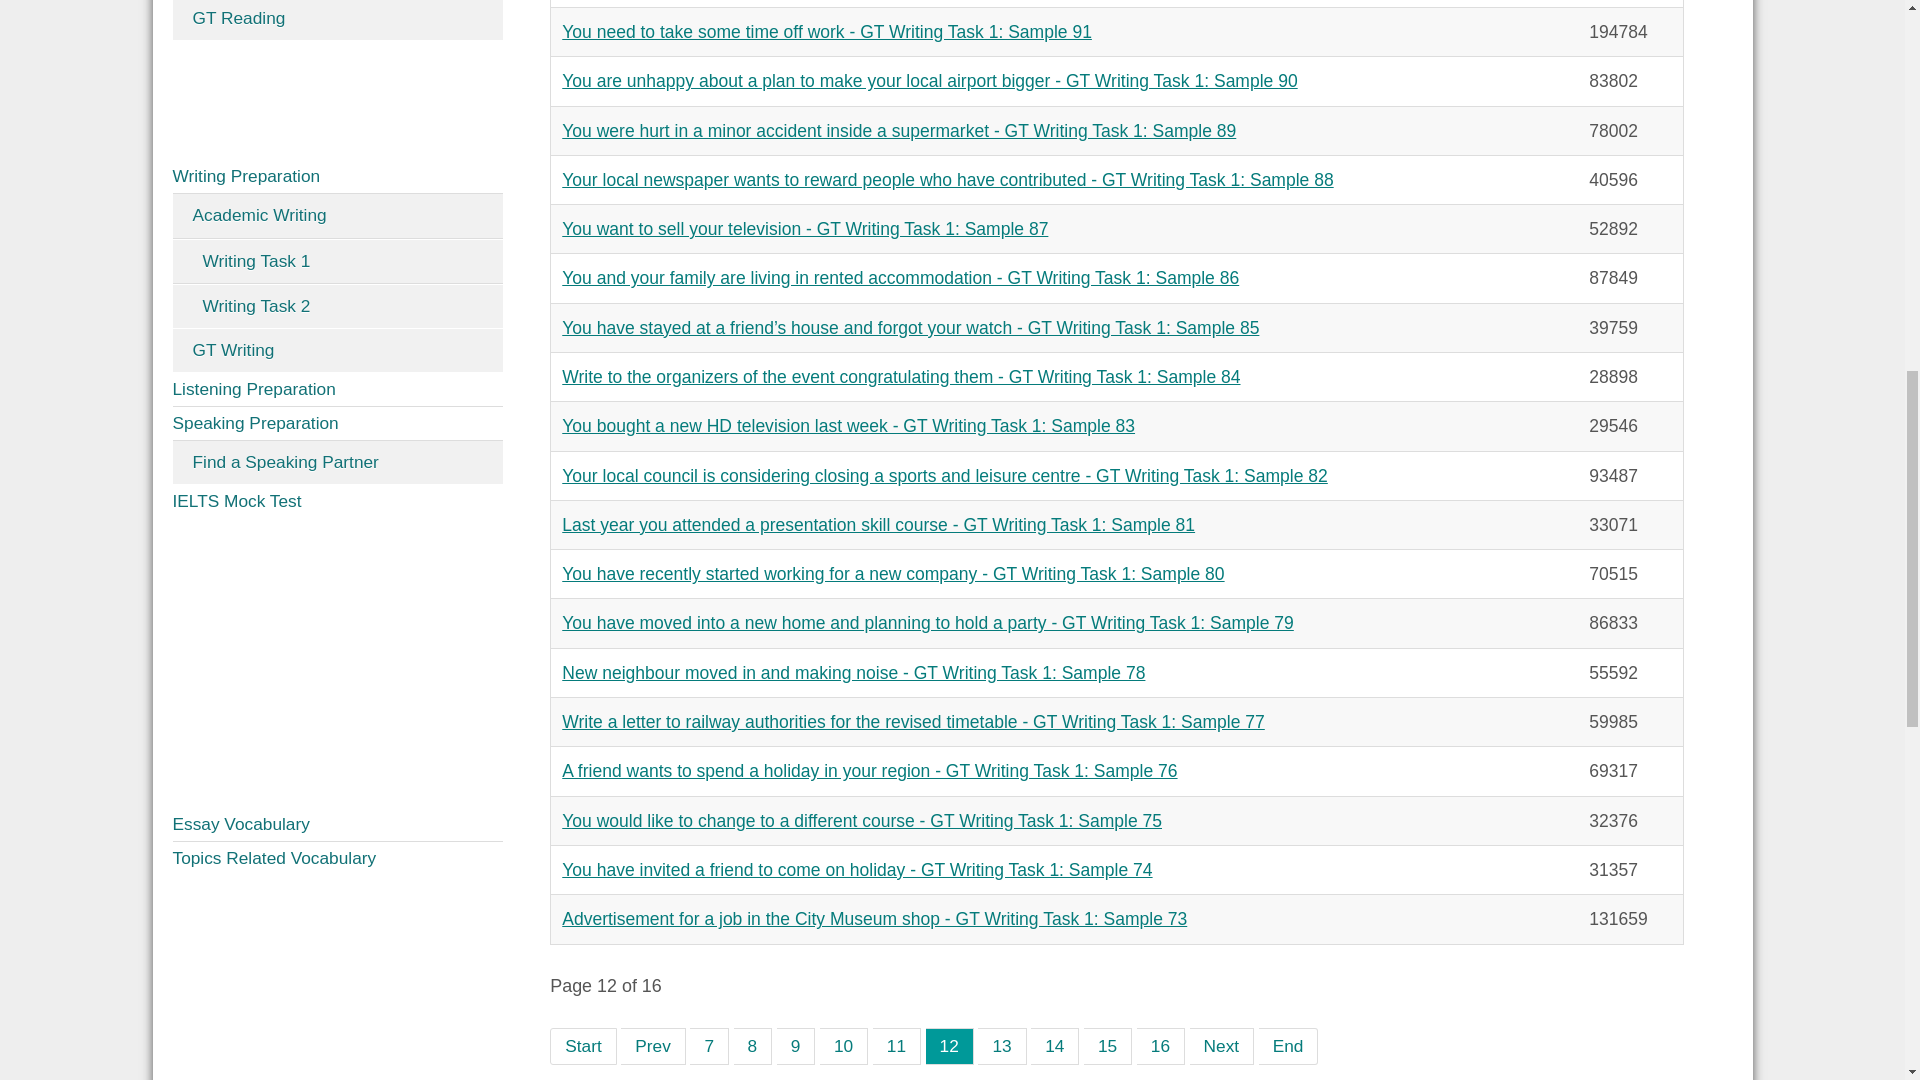  I want to click on Writing Task 1, so click(338, 262).